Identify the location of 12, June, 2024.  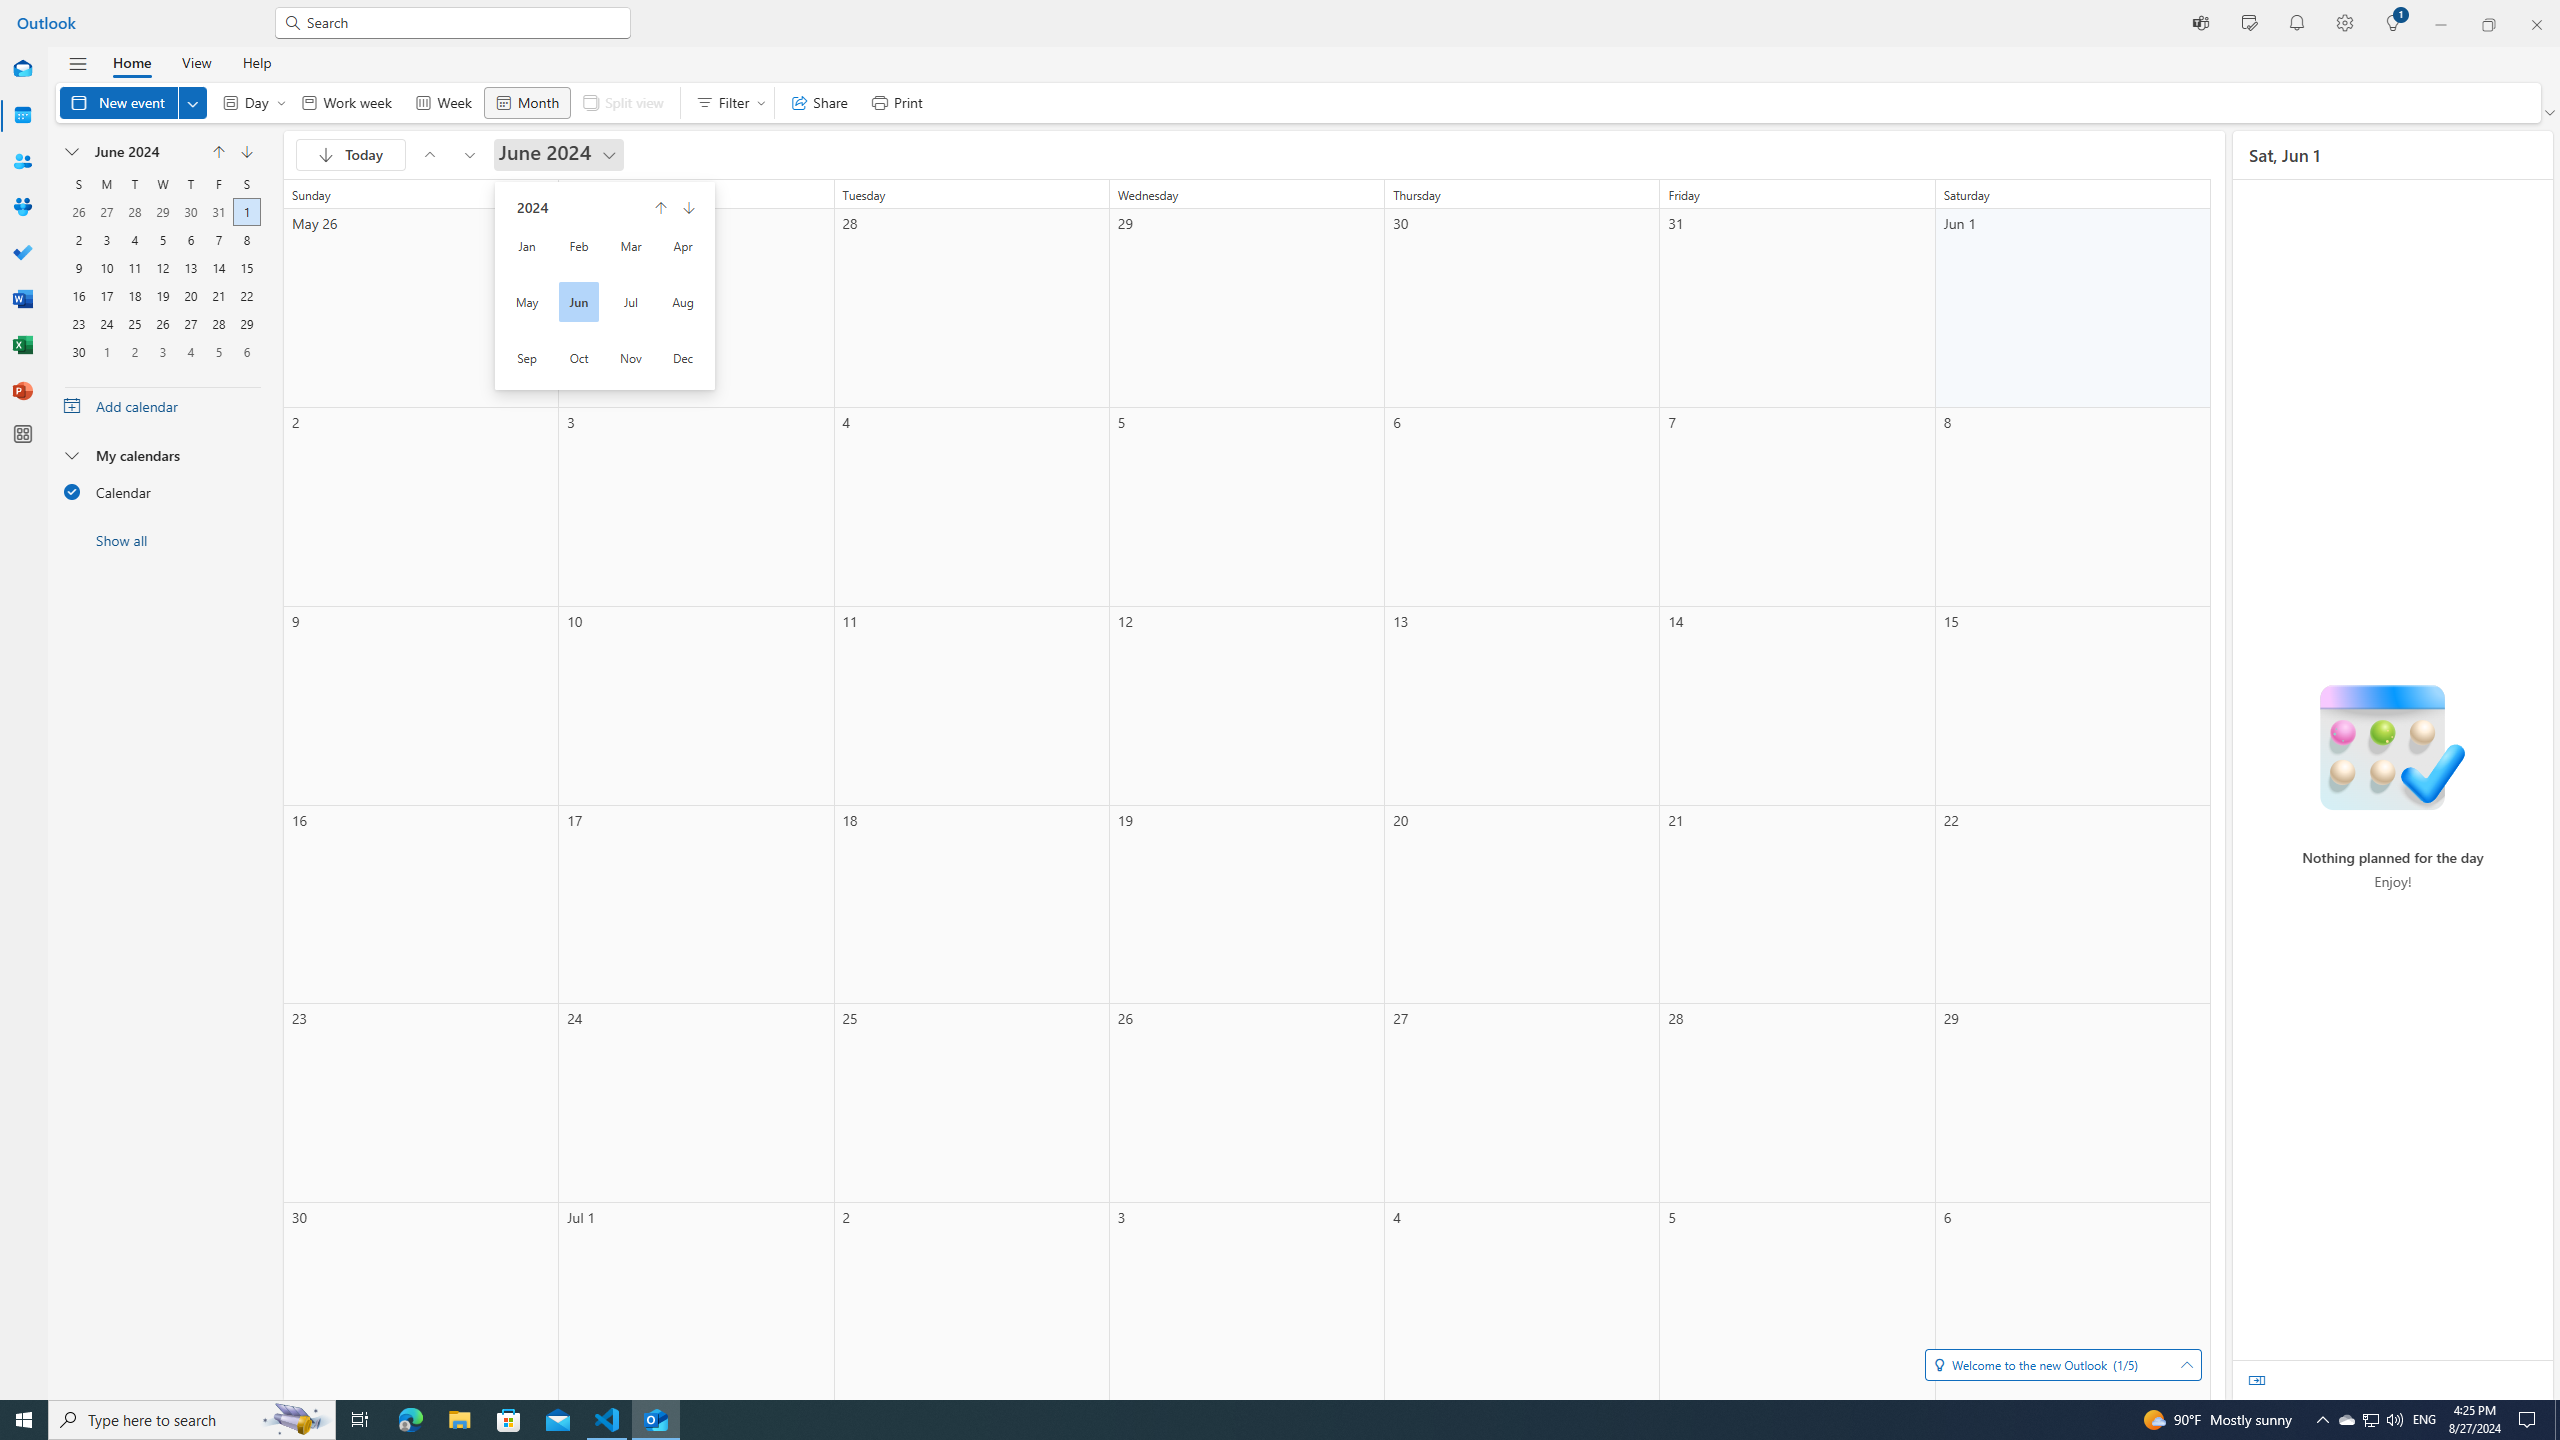
(162, 266).